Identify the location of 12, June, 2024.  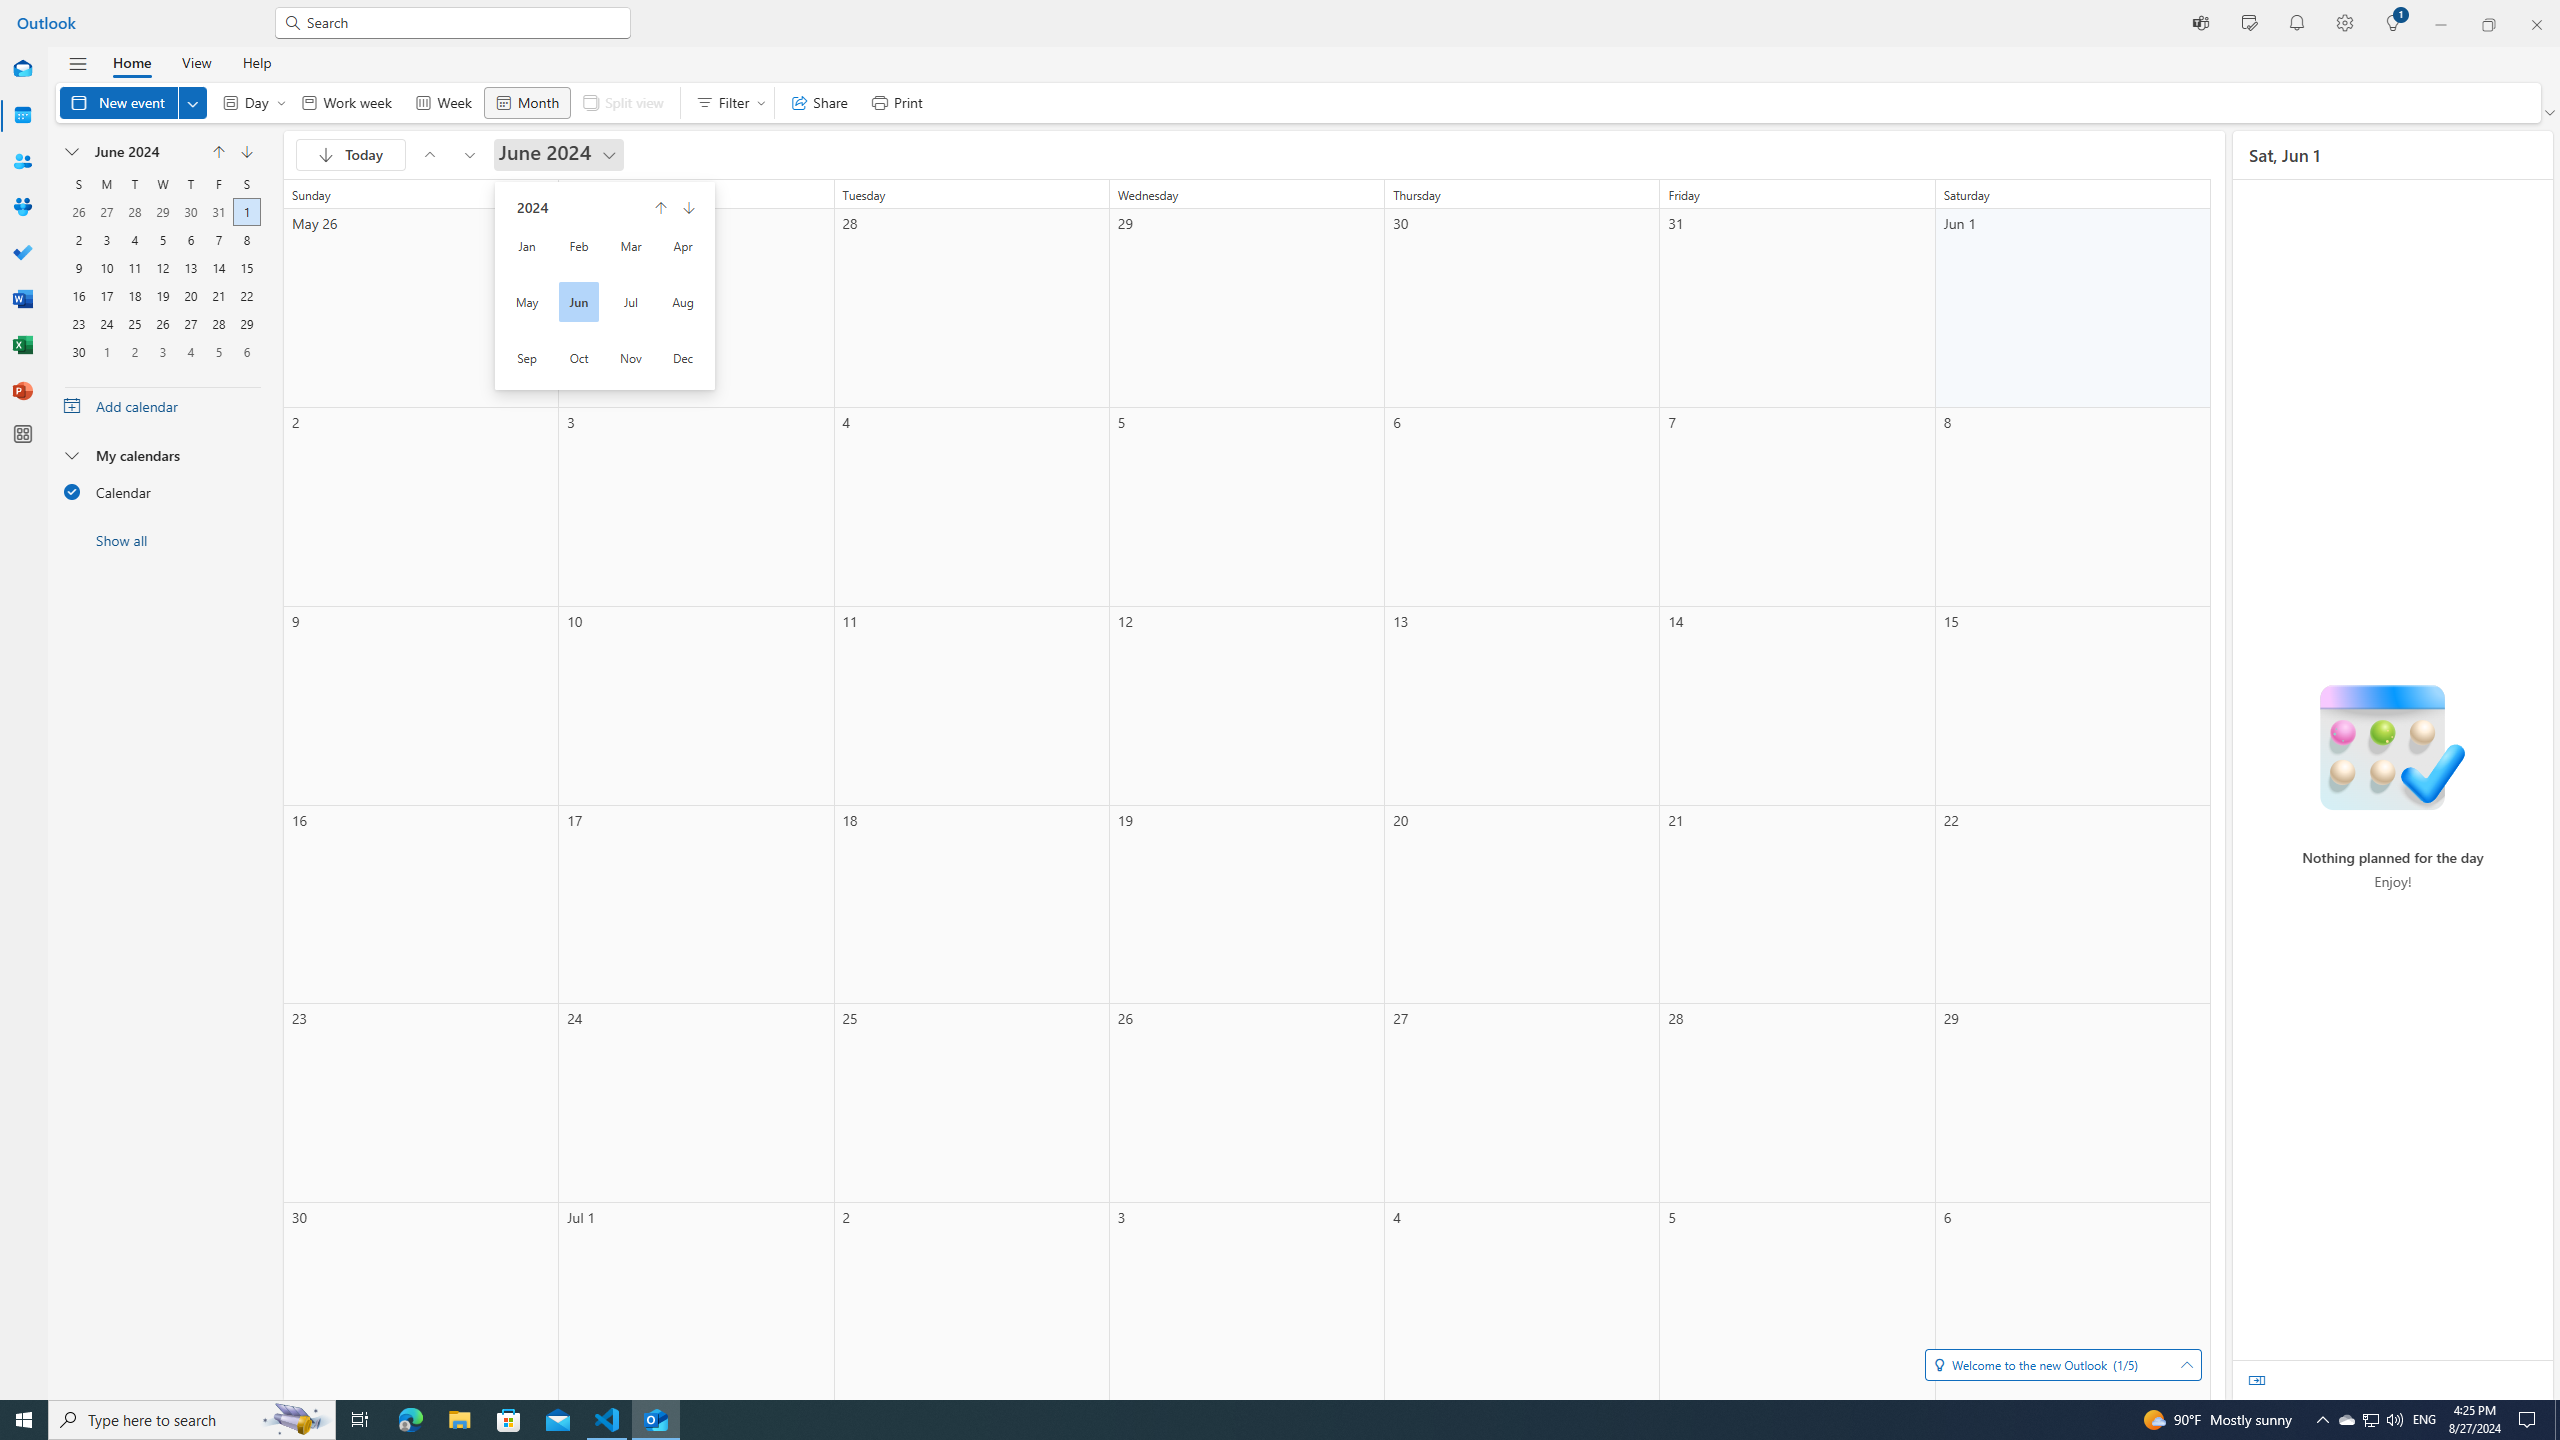
(162, 266).